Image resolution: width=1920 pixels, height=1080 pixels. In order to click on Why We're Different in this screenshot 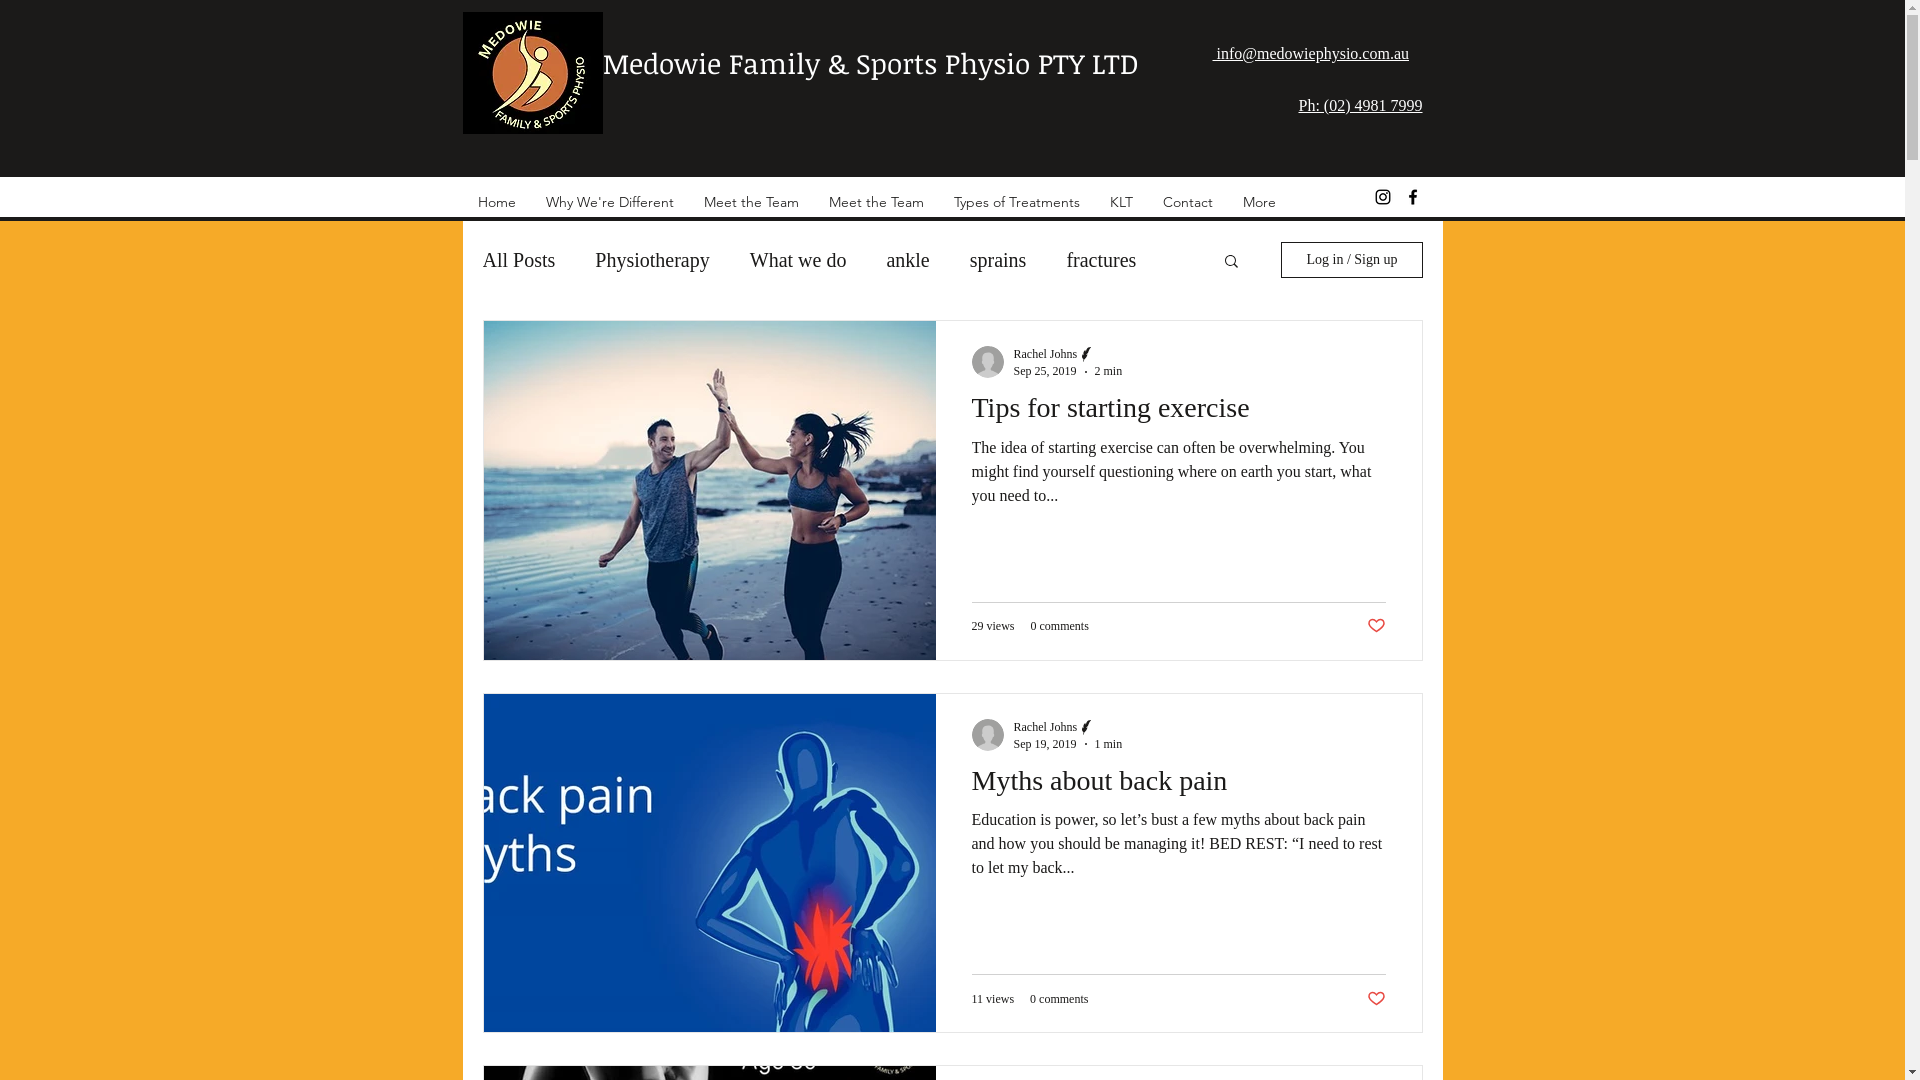, I will do `click(609, 202)`.